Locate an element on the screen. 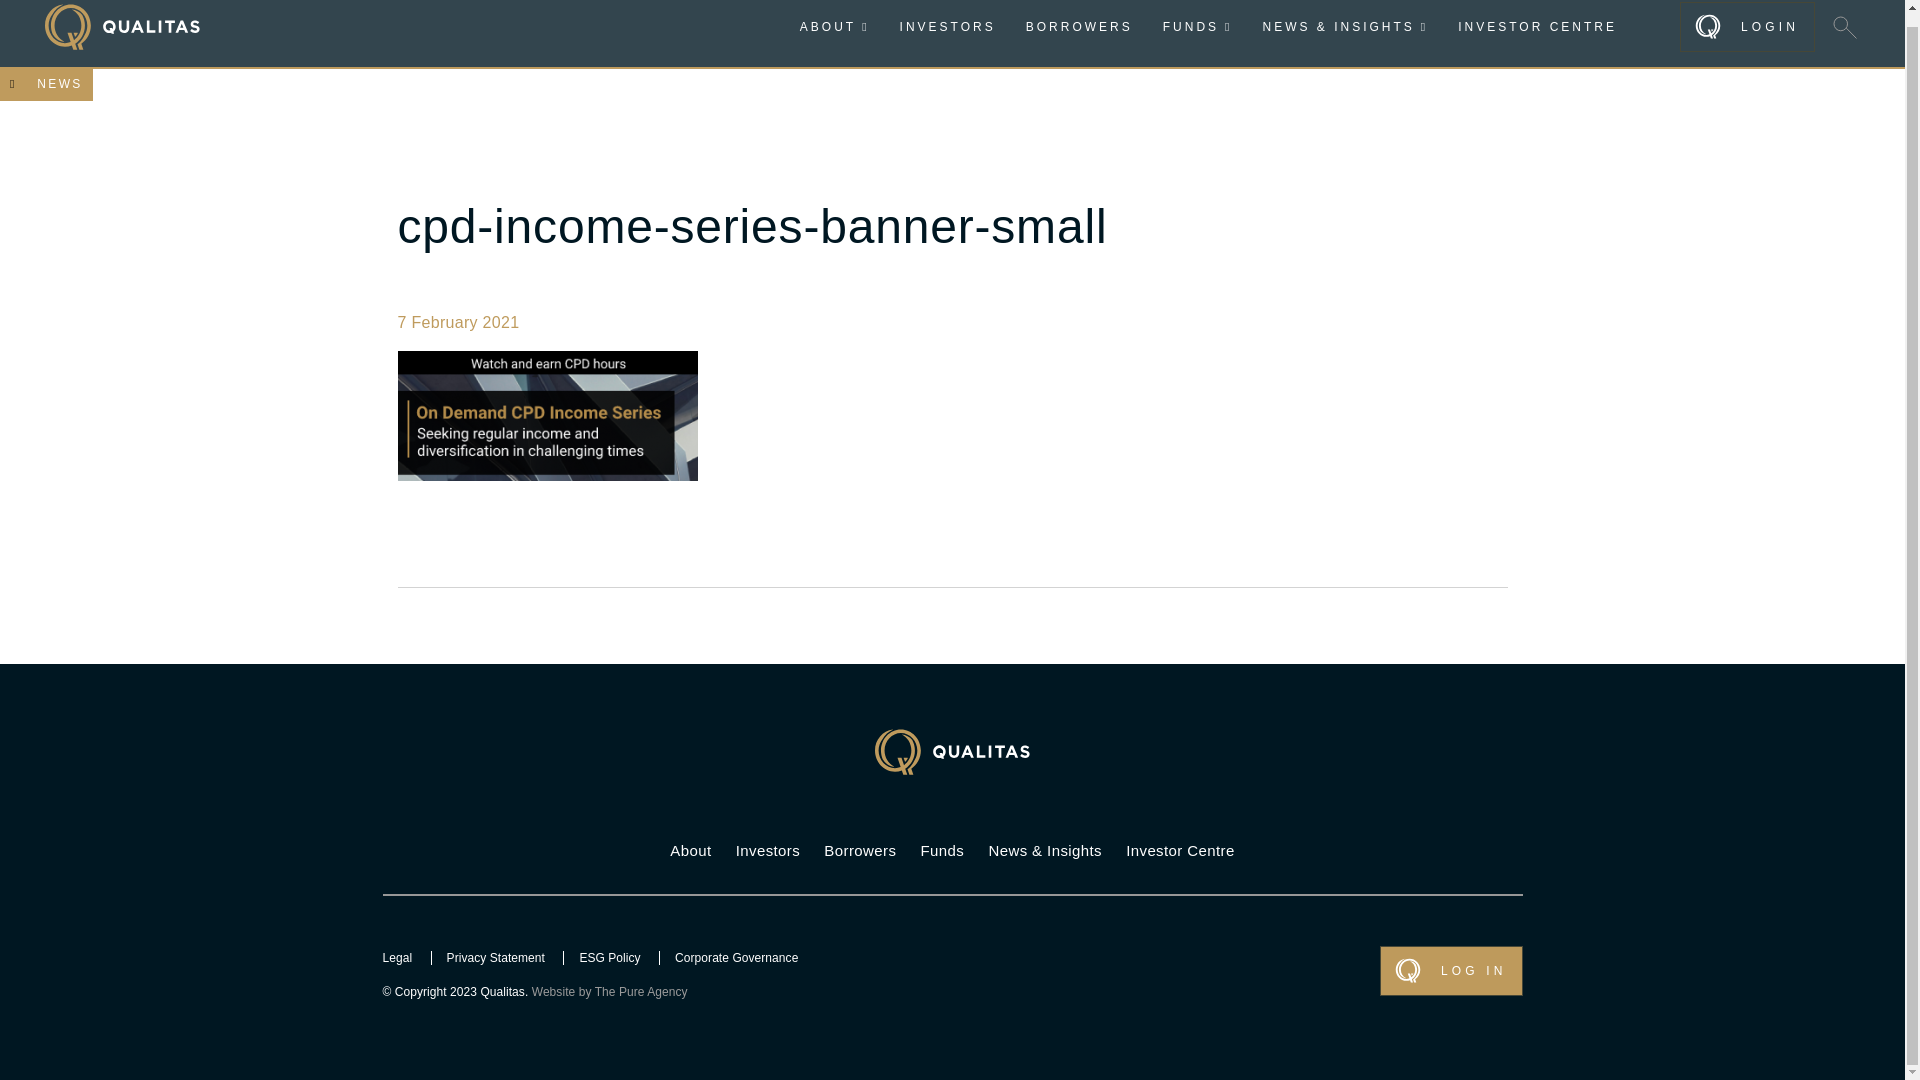 The width and height of the screenshot is (1920, 1080). INVESTORS is located at coordinates (948, 26).